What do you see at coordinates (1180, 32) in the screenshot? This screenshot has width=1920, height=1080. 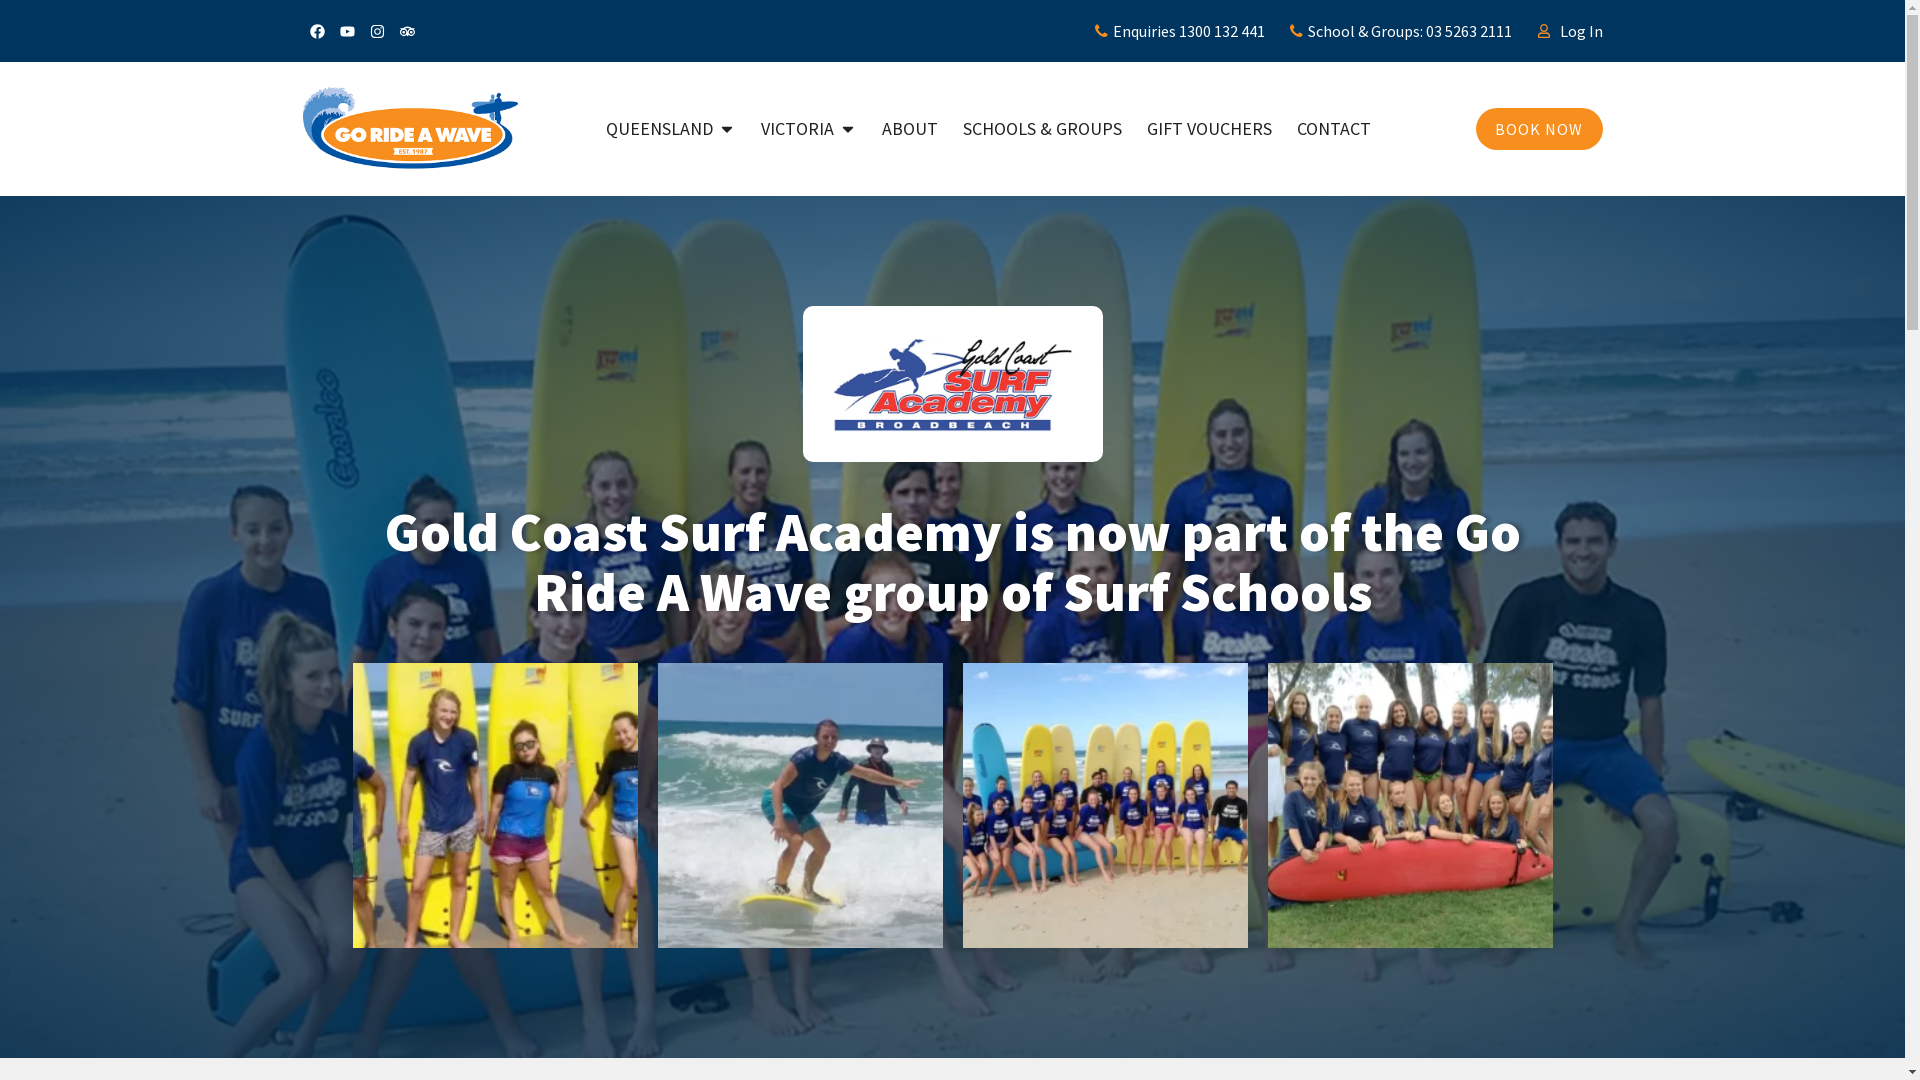 I see `Enquiries 1300 132 441` at bounding box center [1180, 32].